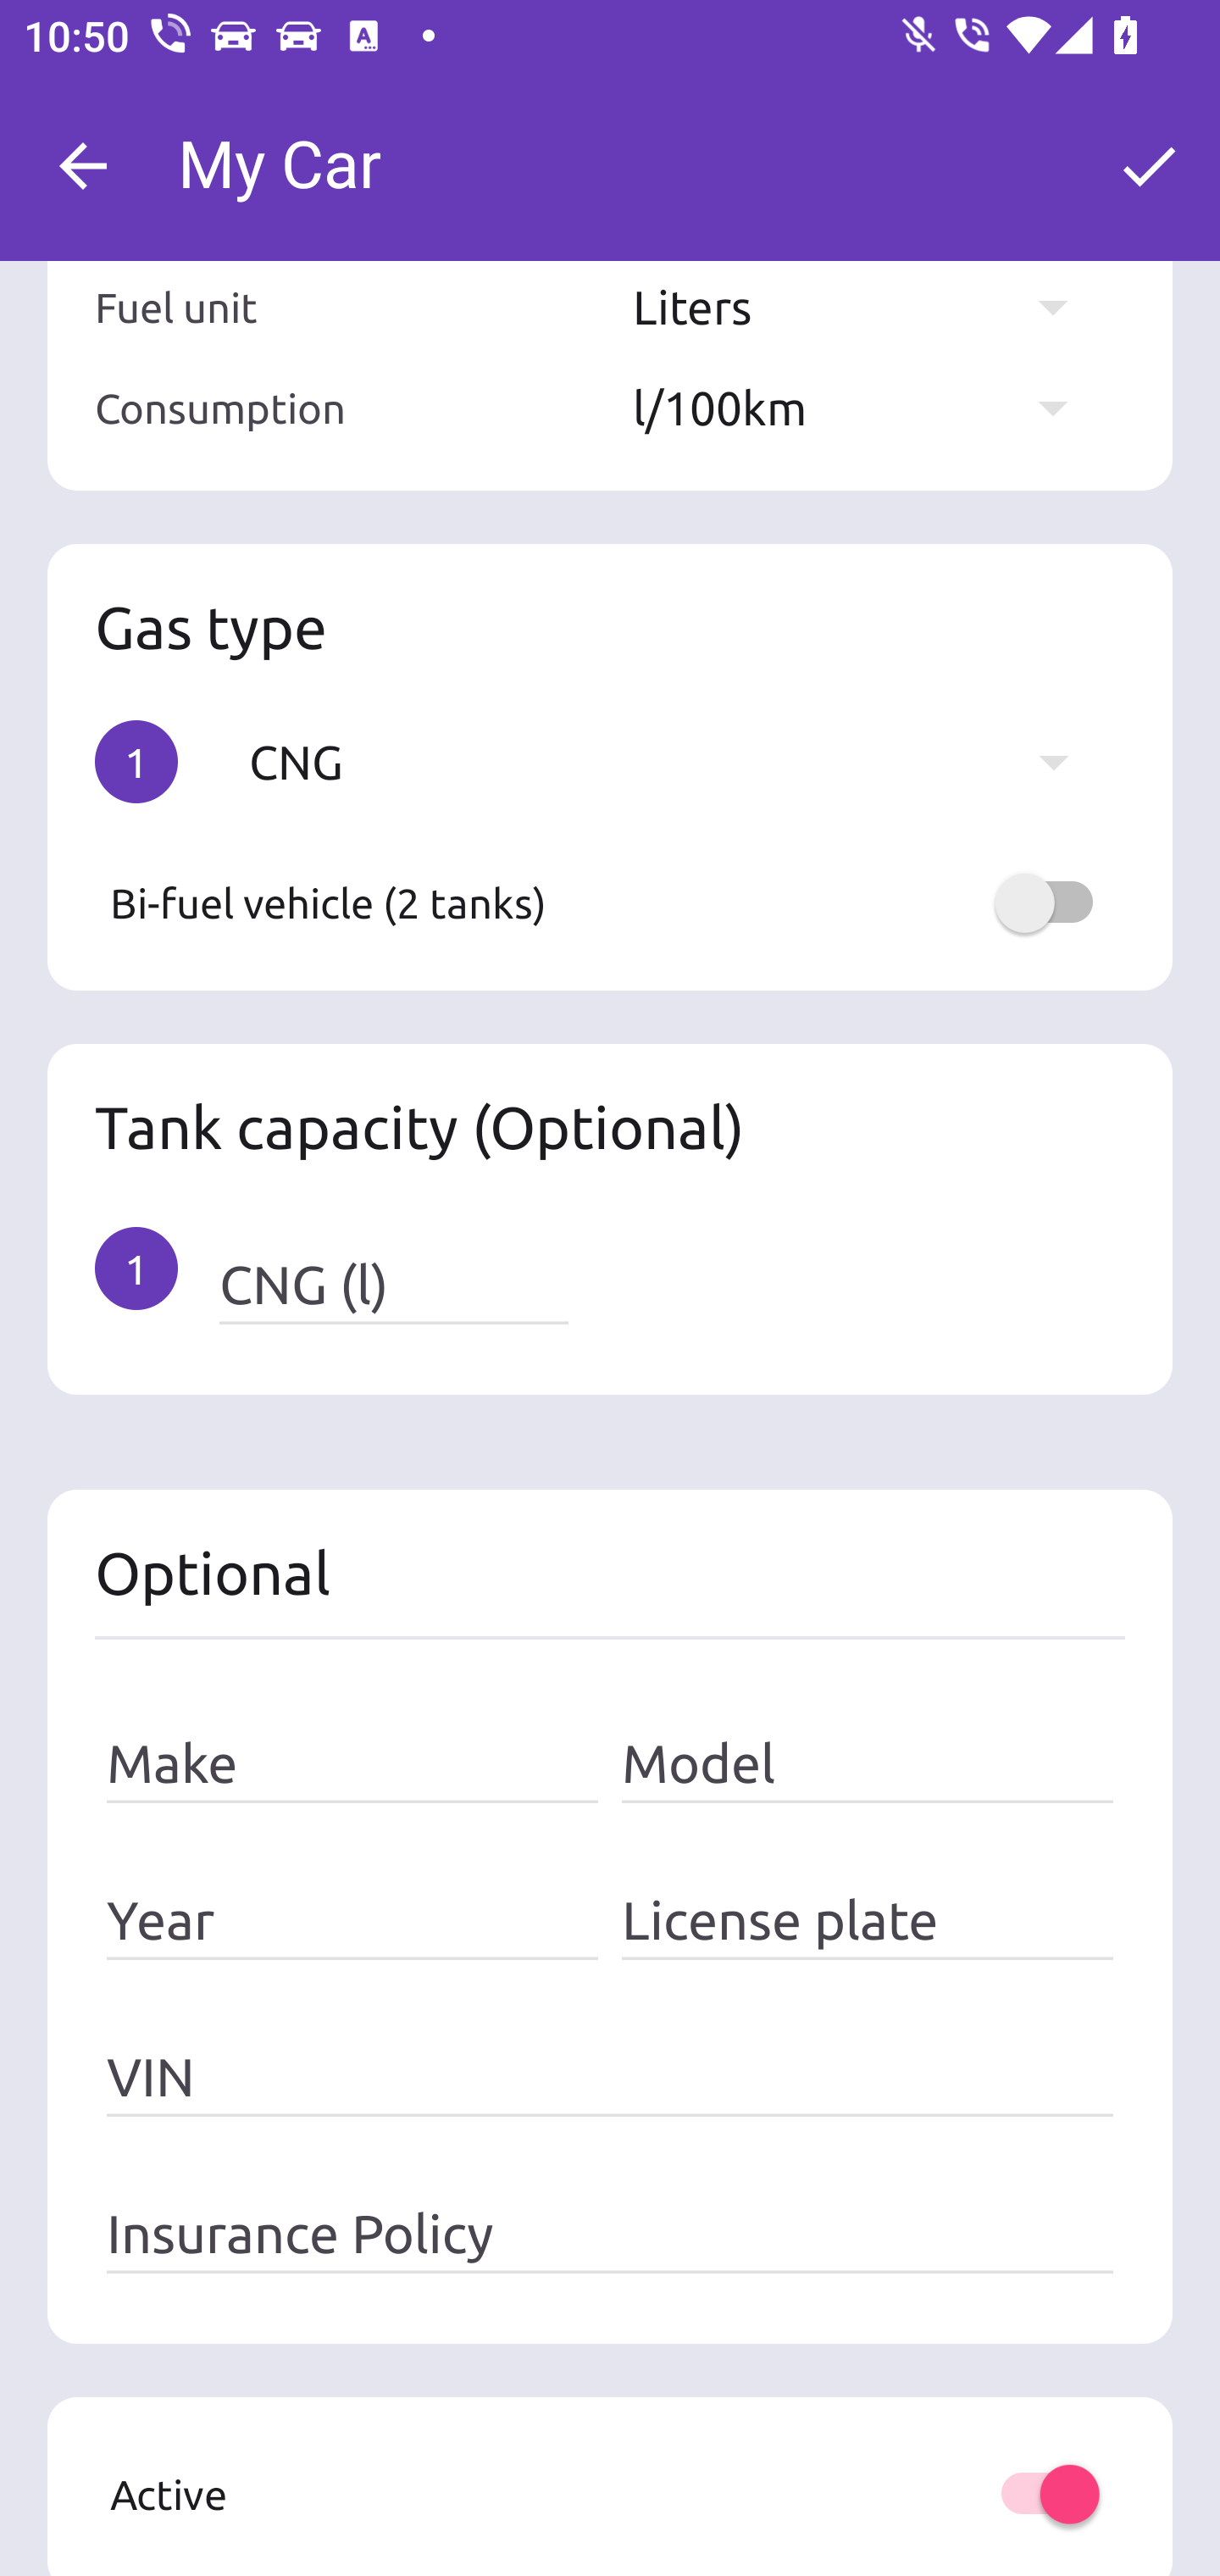 The image size is (1220, 2576). Describe the element at coordinates (868, 1764) in the screenshot. I see `Model` at that location.